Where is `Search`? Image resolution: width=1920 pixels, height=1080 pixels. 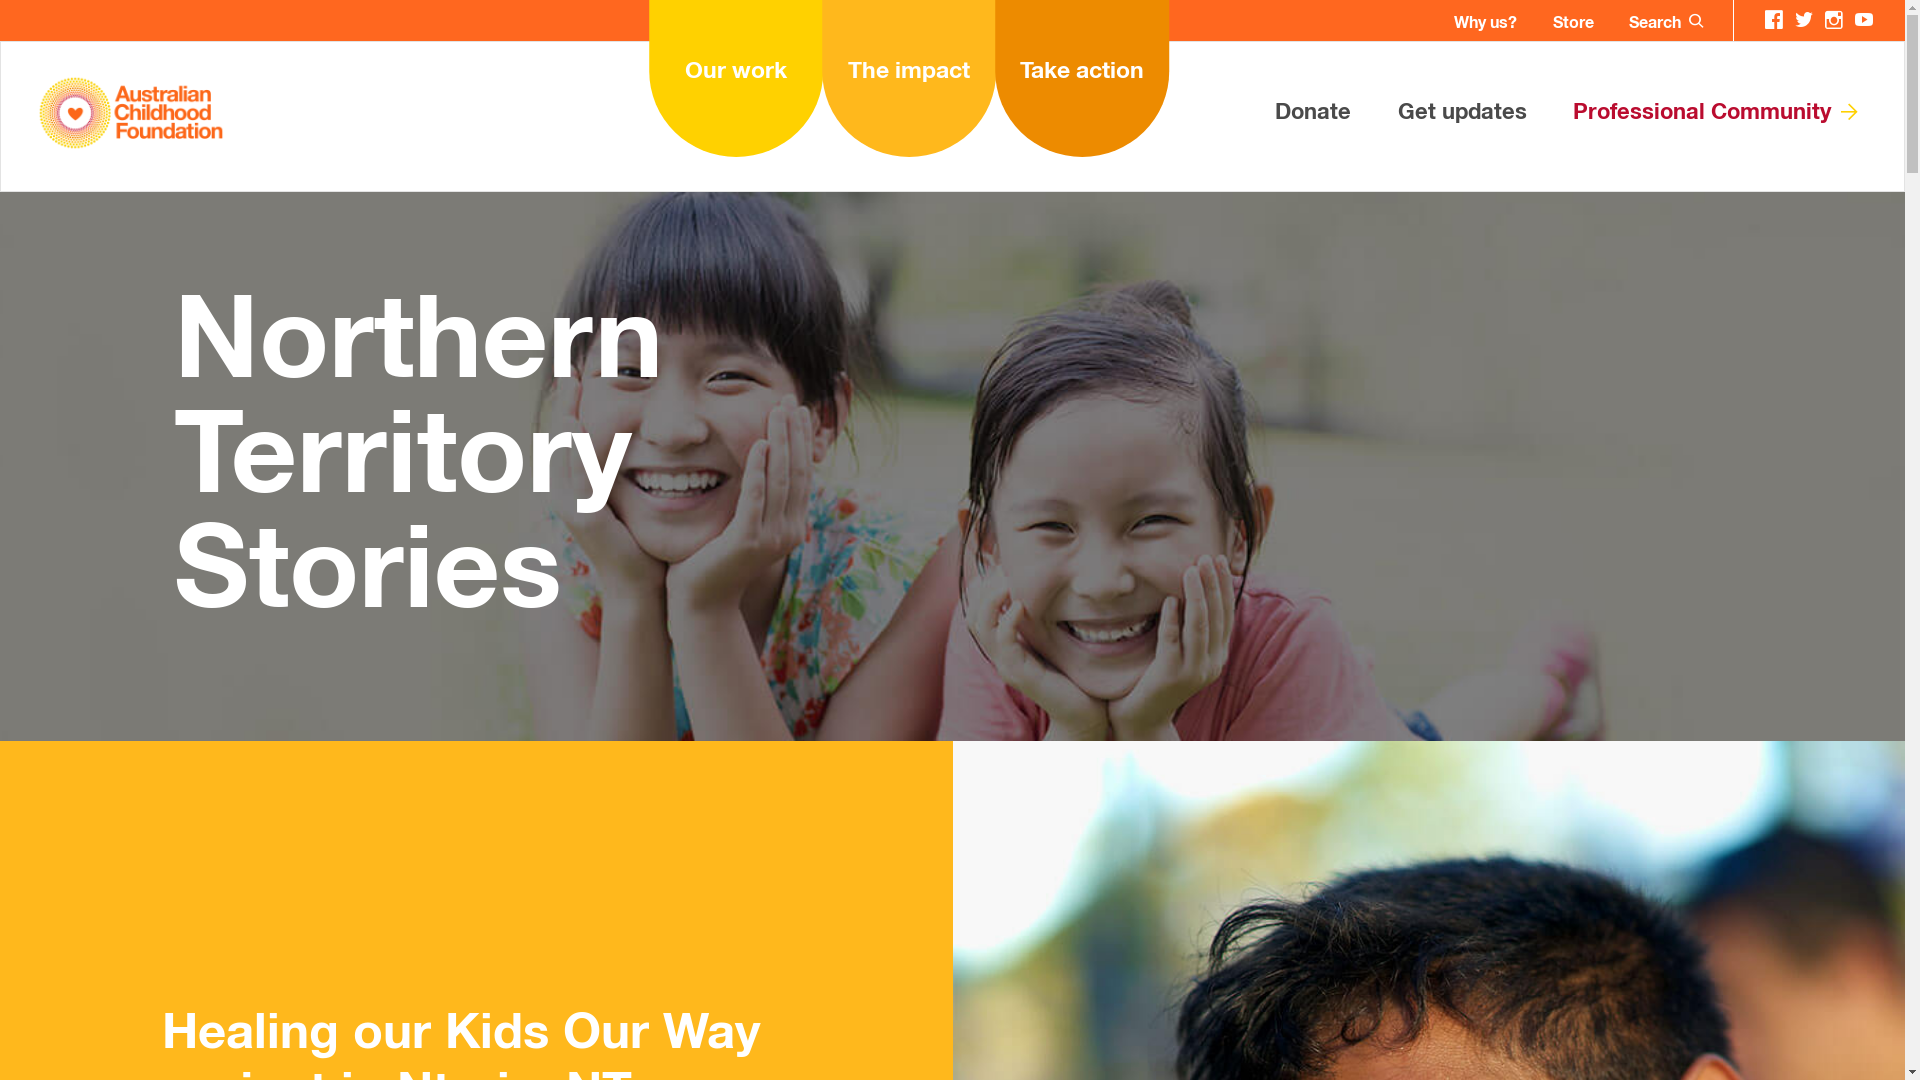
Search is located at coordinates (1655, 24).